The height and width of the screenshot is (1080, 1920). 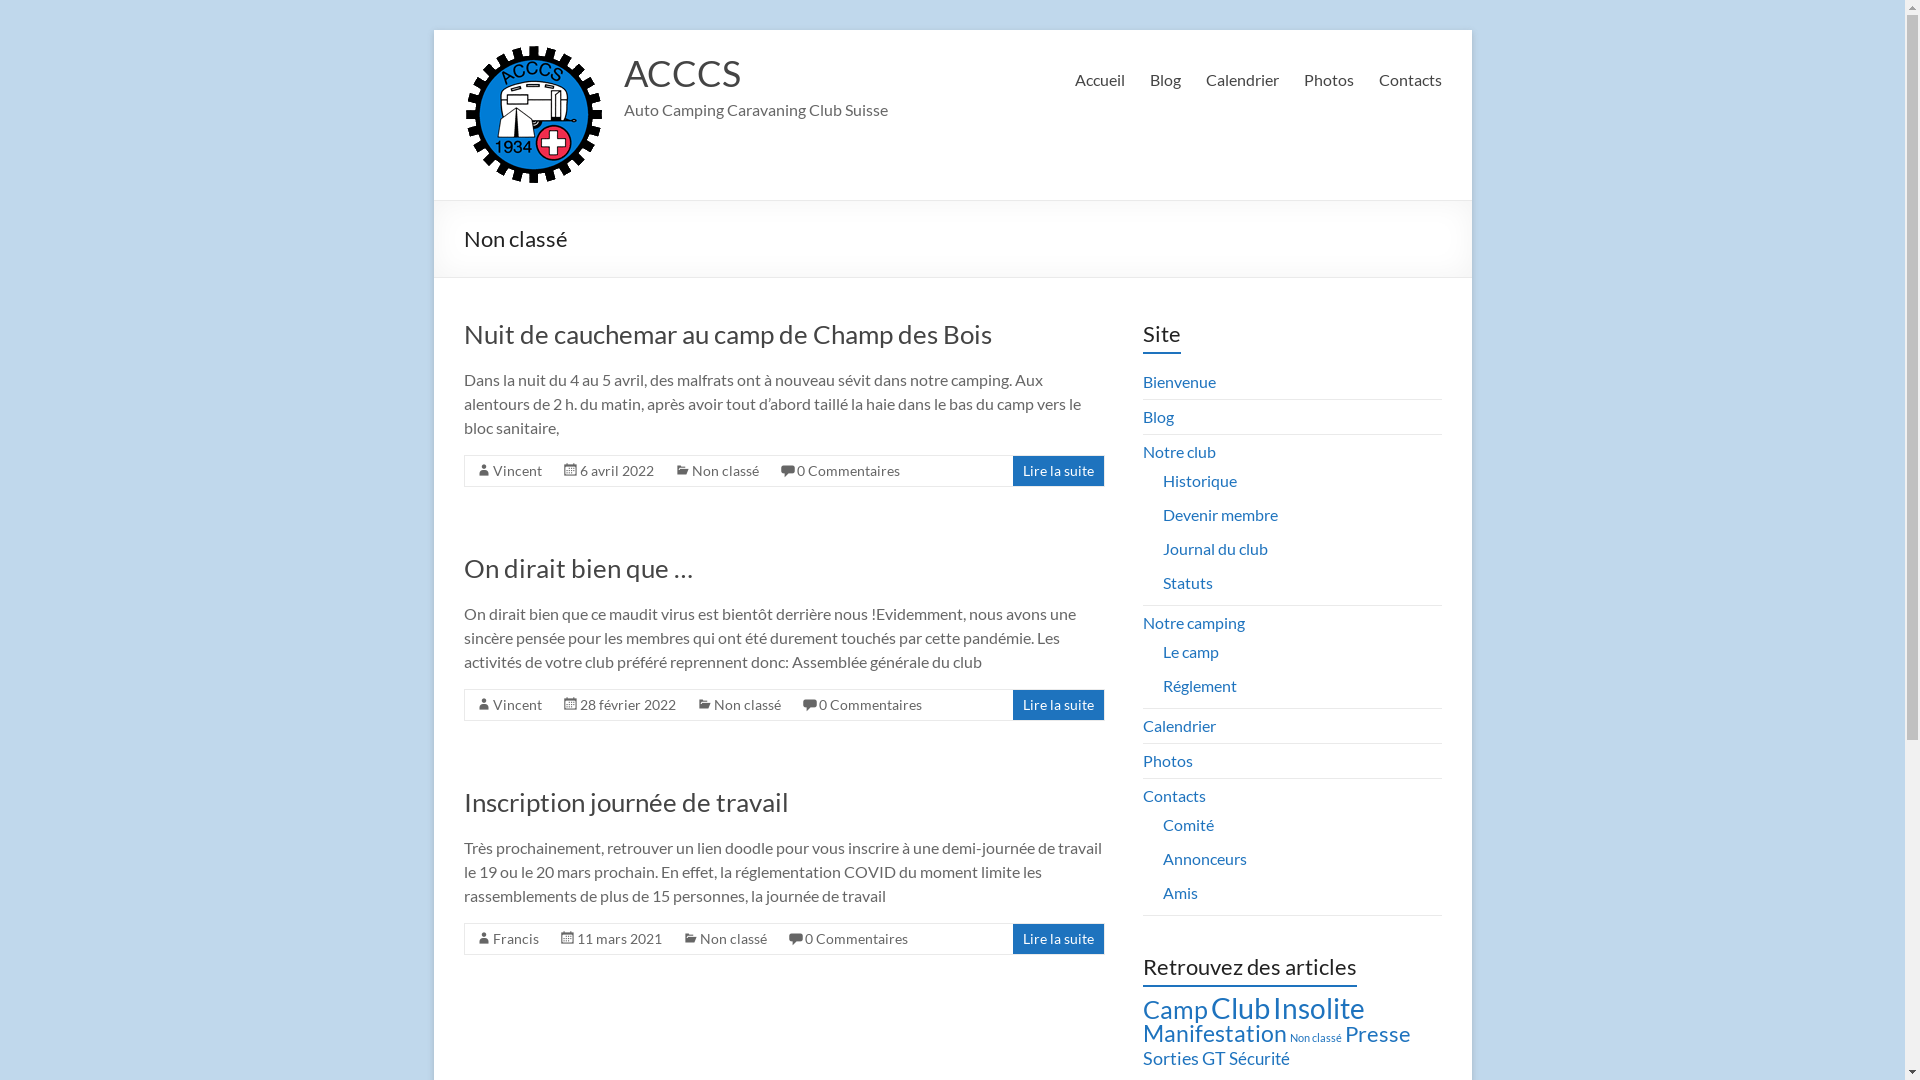 I want to click on Calendrier, so click(x=1242, y=80).